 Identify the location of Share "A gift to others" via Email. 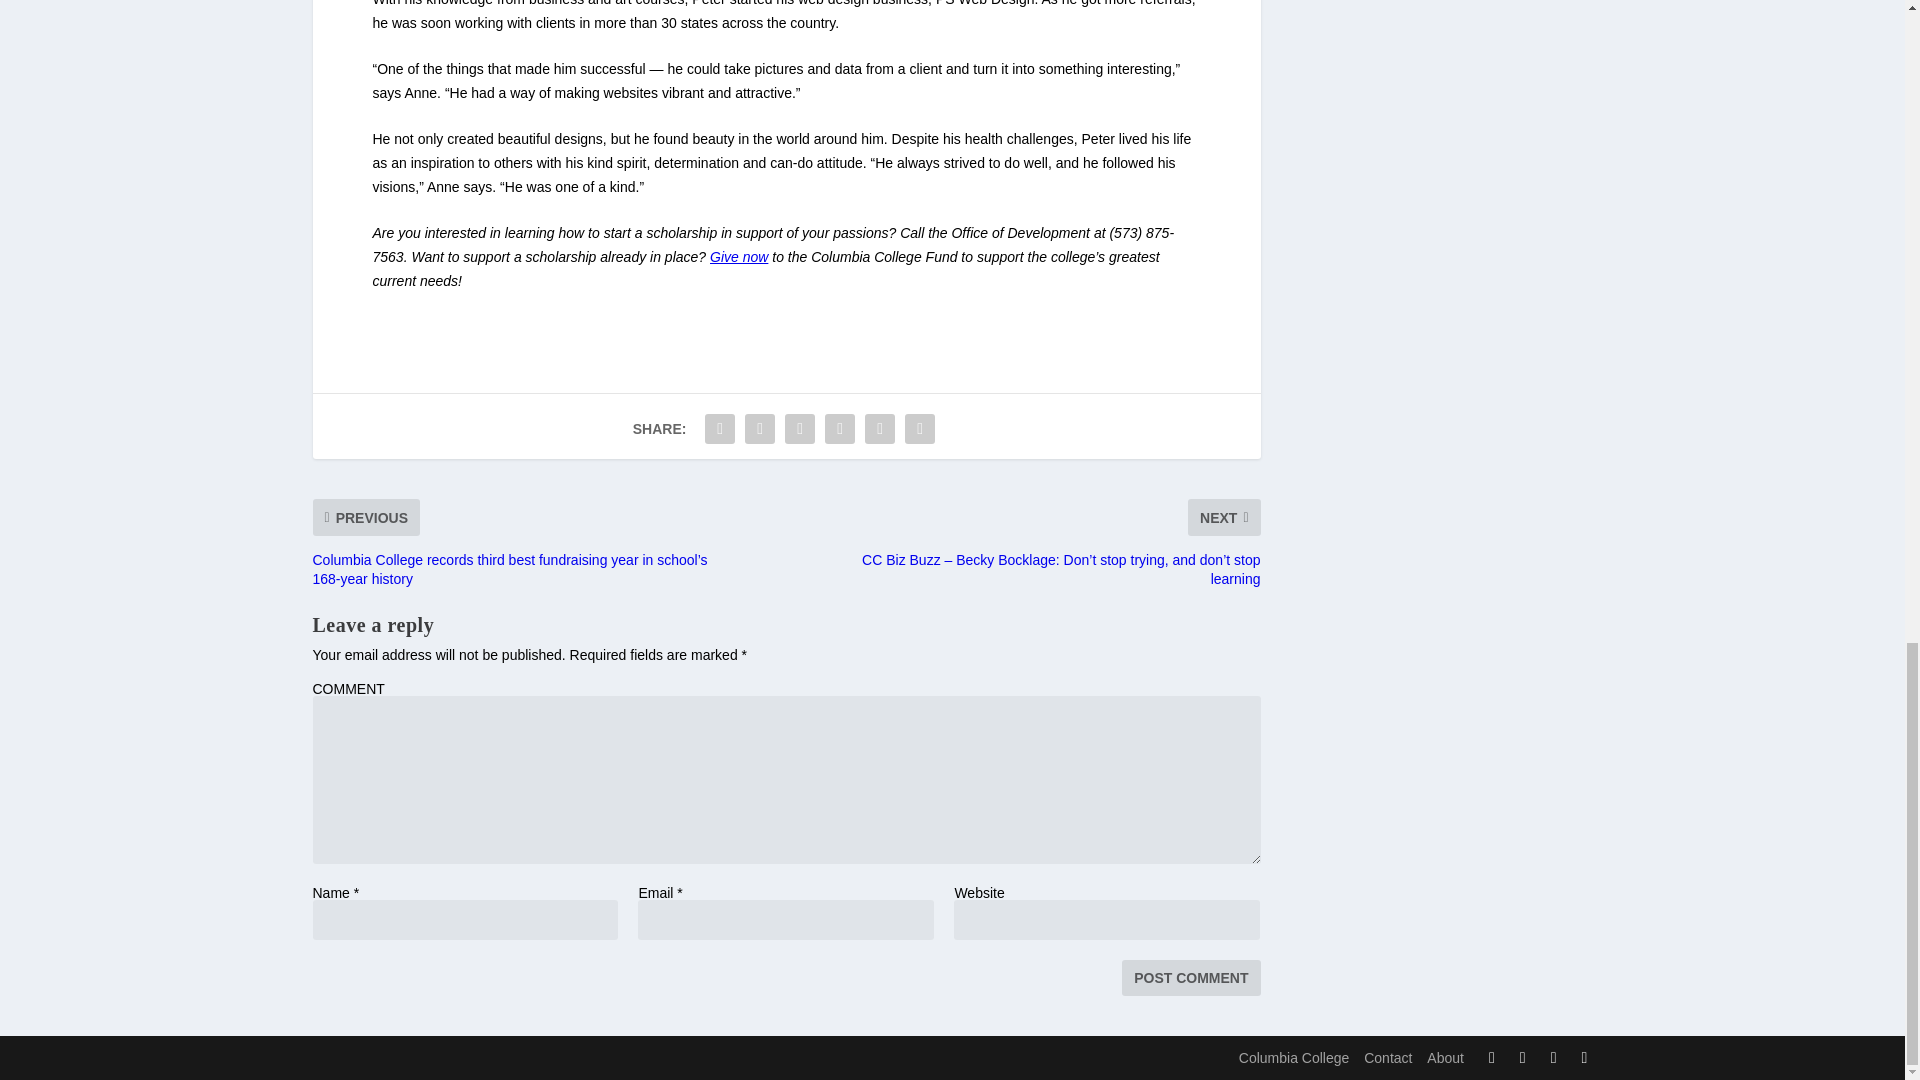
(880, 429).